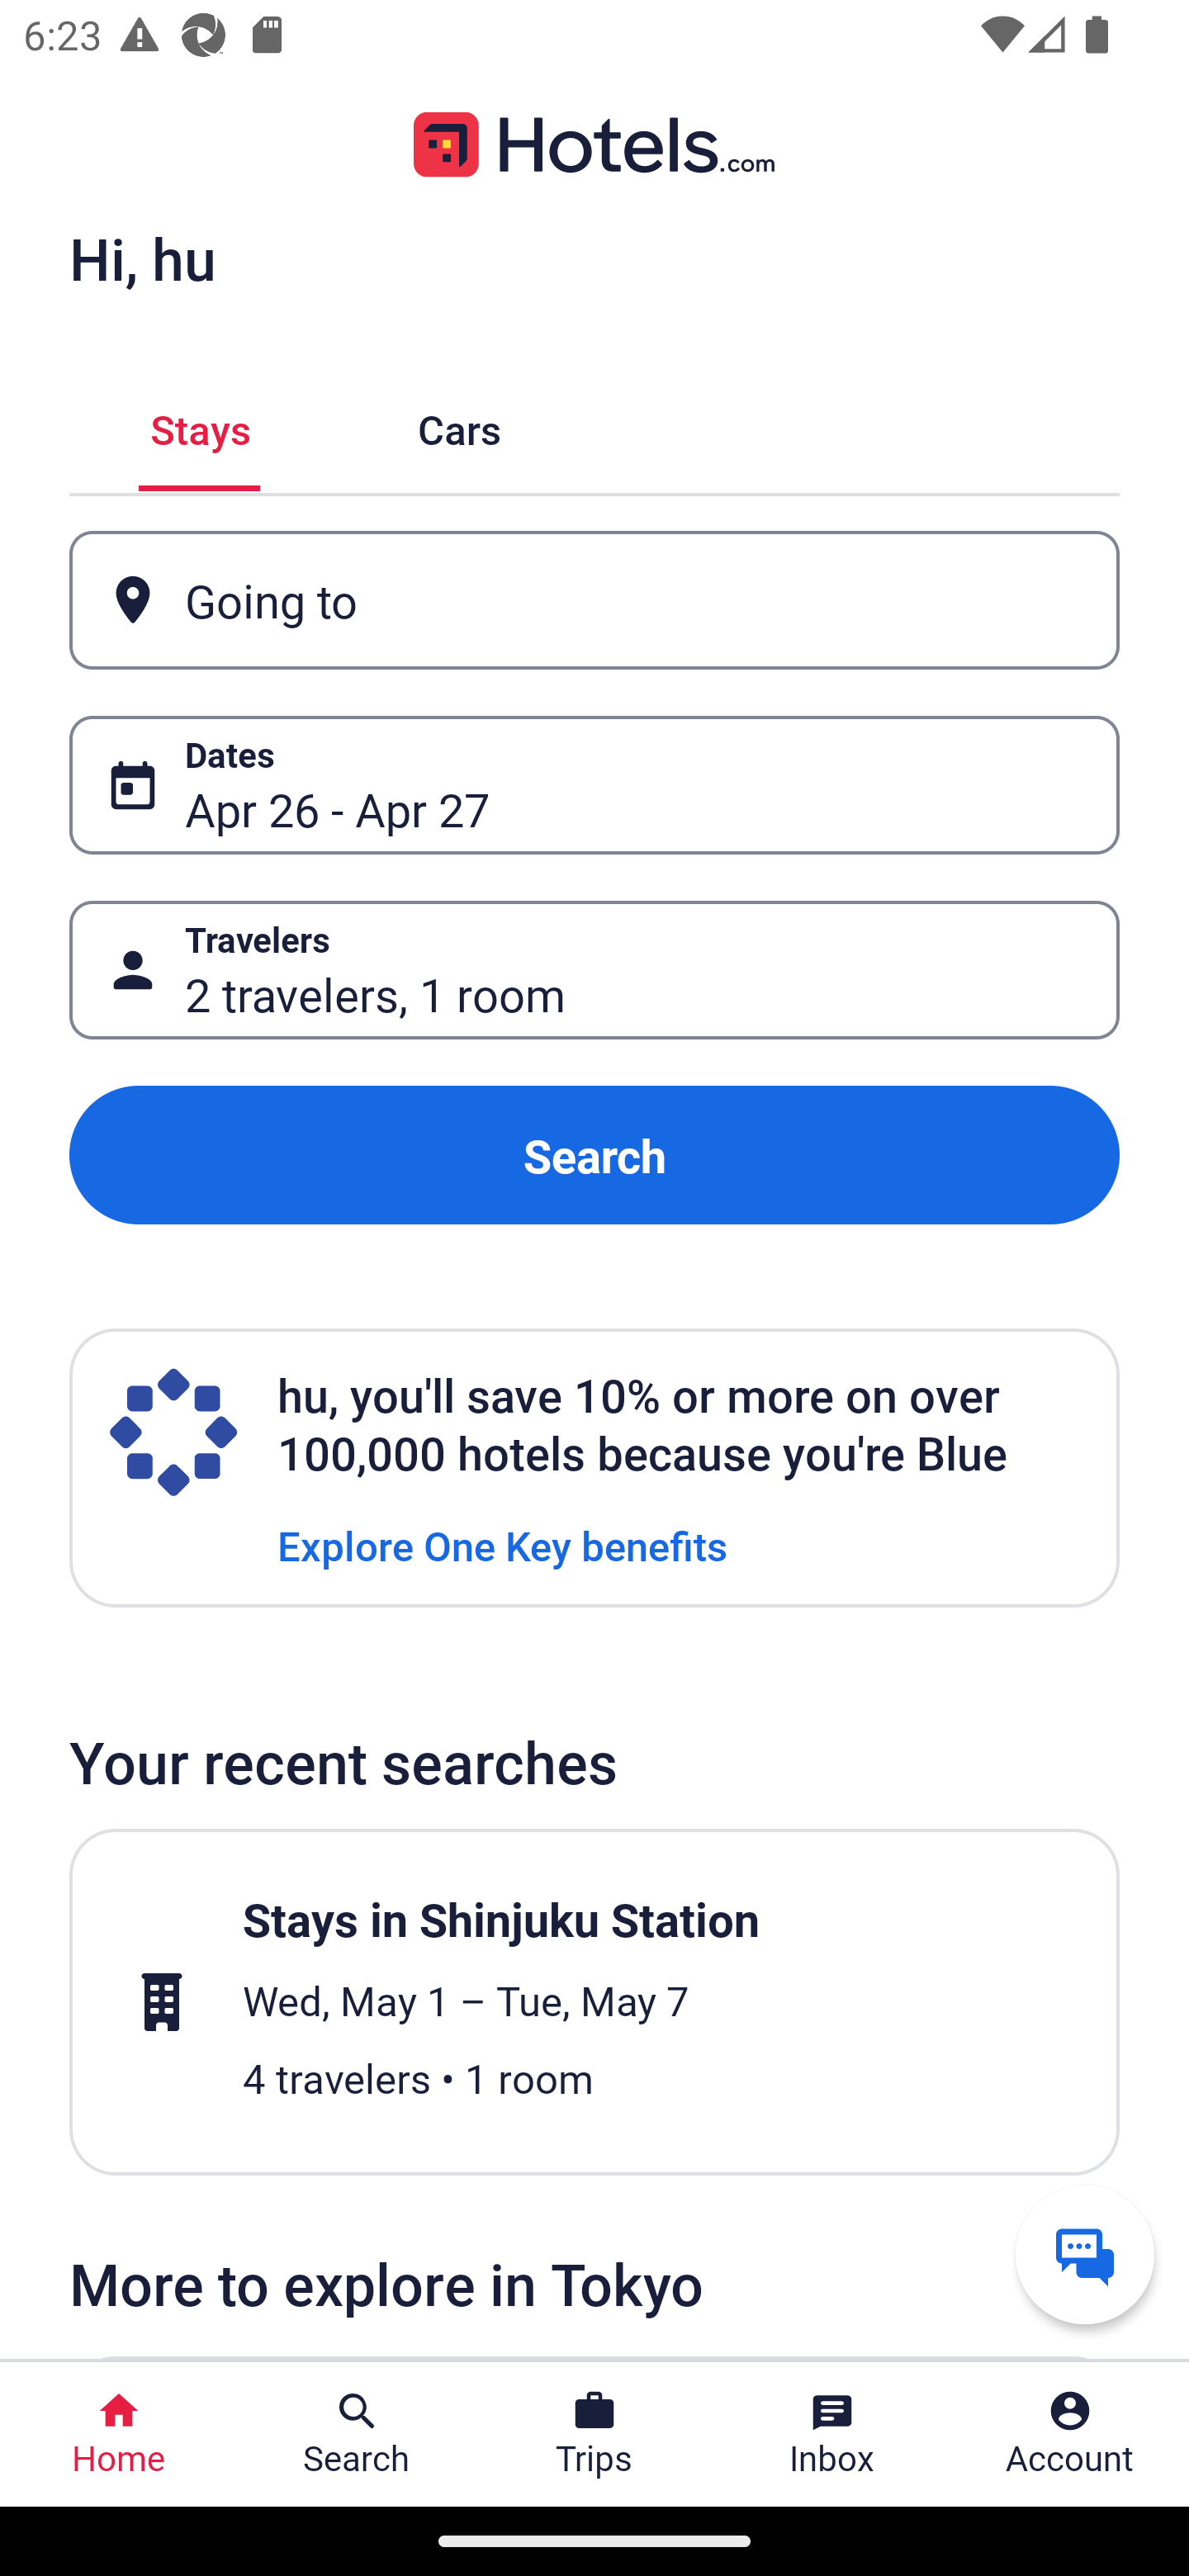 This screenshot has height=2576, width=1189. What do you see at coordinates (594, 785) in the screenshot?
I see `Dates Button Apr 26 - Apr 27` at bounding box center [594, 785].